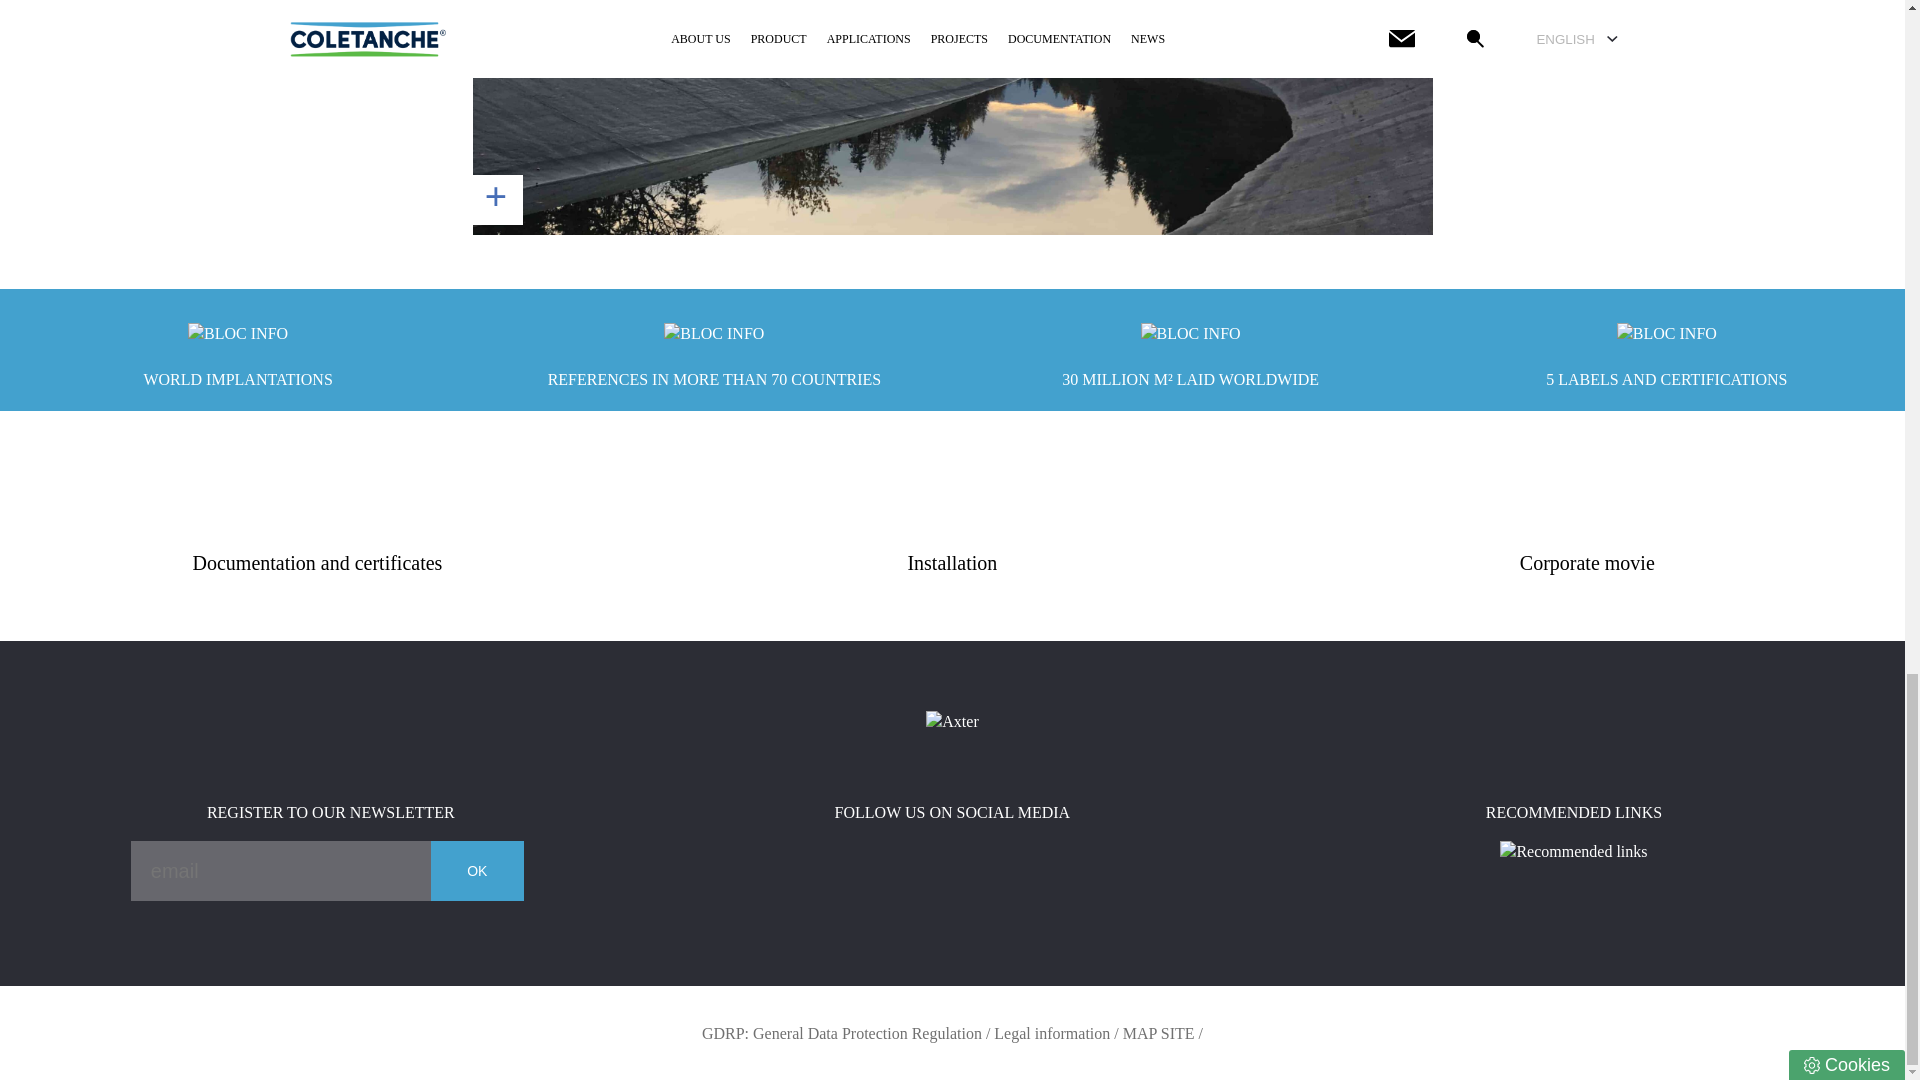 This screenshot has width=1920, height=1080. Describe the element at coordinates (1158, 1033) in the screenshot. I see `MAP SITE` at that location.